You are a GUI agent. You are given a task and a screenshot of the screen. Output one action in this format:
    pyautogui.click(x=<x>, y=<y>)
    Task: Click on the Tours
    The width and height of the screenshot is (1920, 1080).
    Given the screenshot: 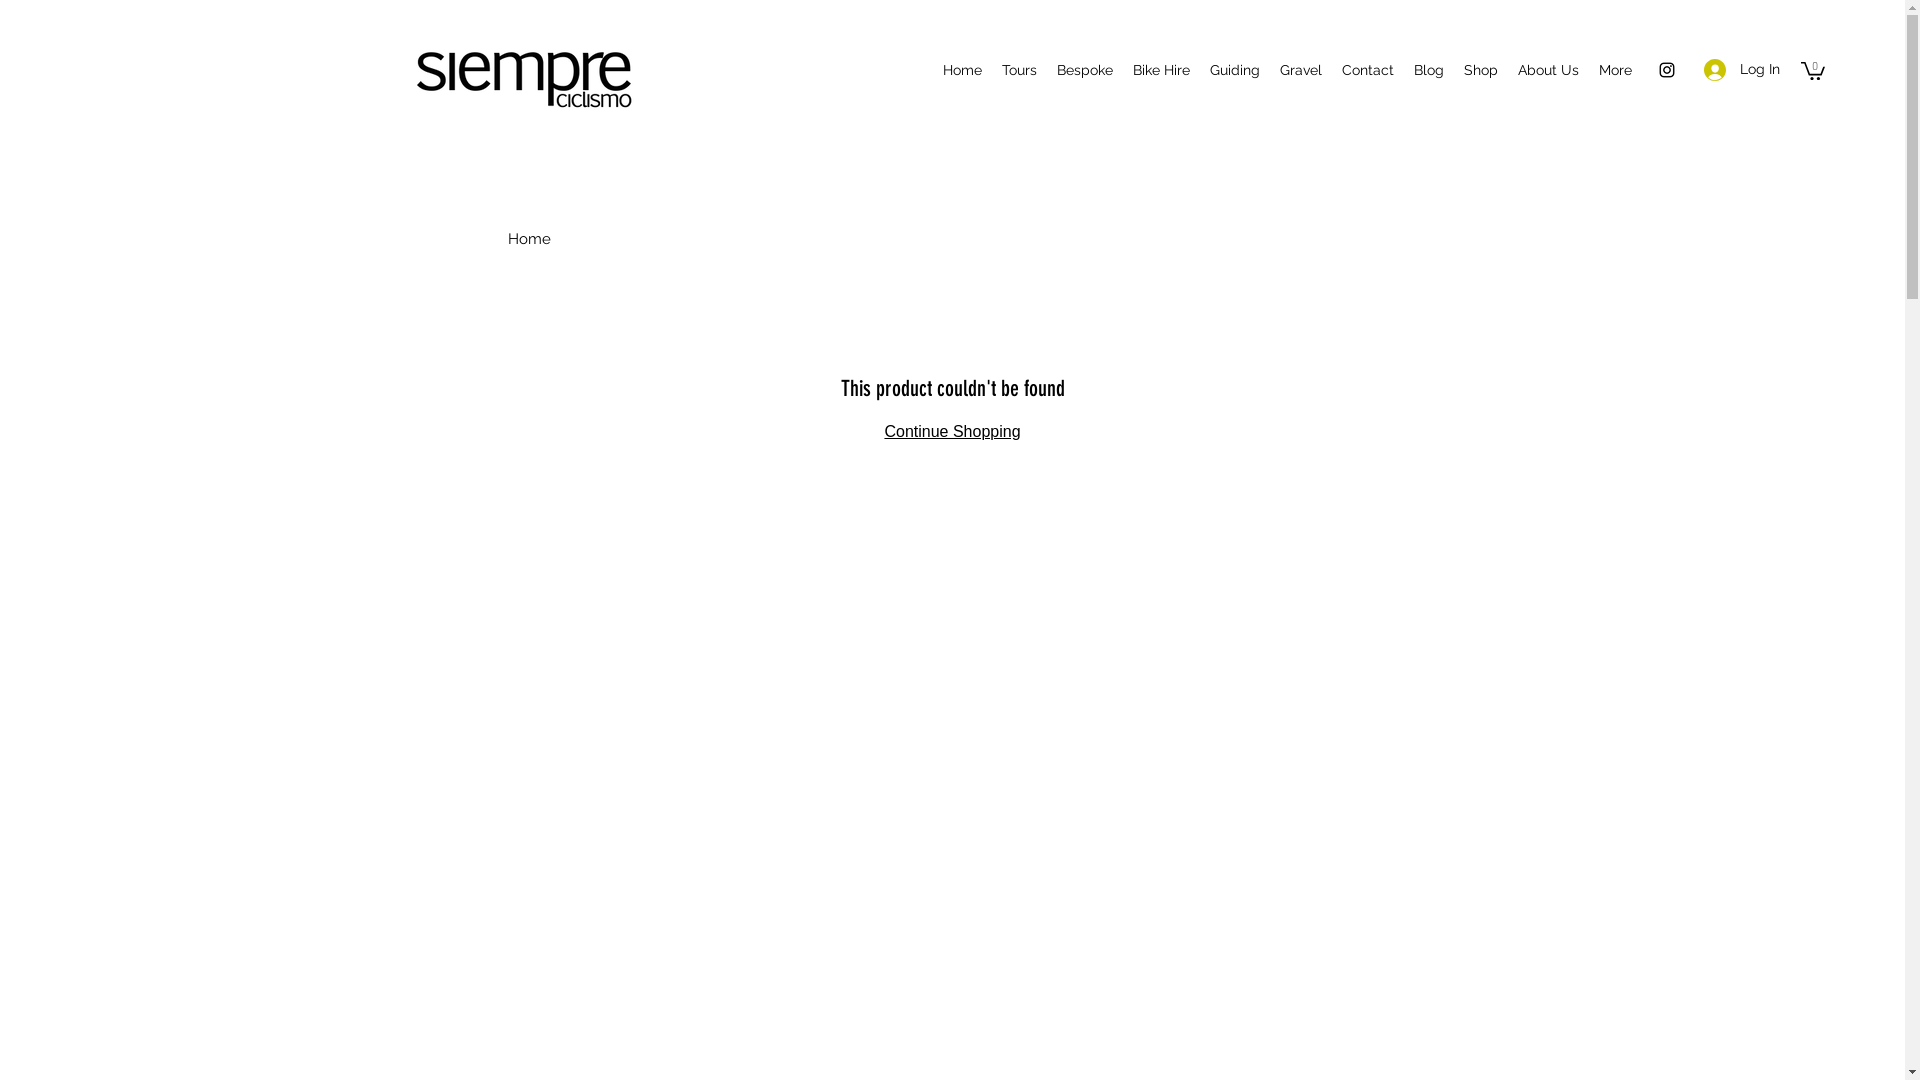 What is the action you would take?
    pyautogui.click(x=1020, y=70)
    